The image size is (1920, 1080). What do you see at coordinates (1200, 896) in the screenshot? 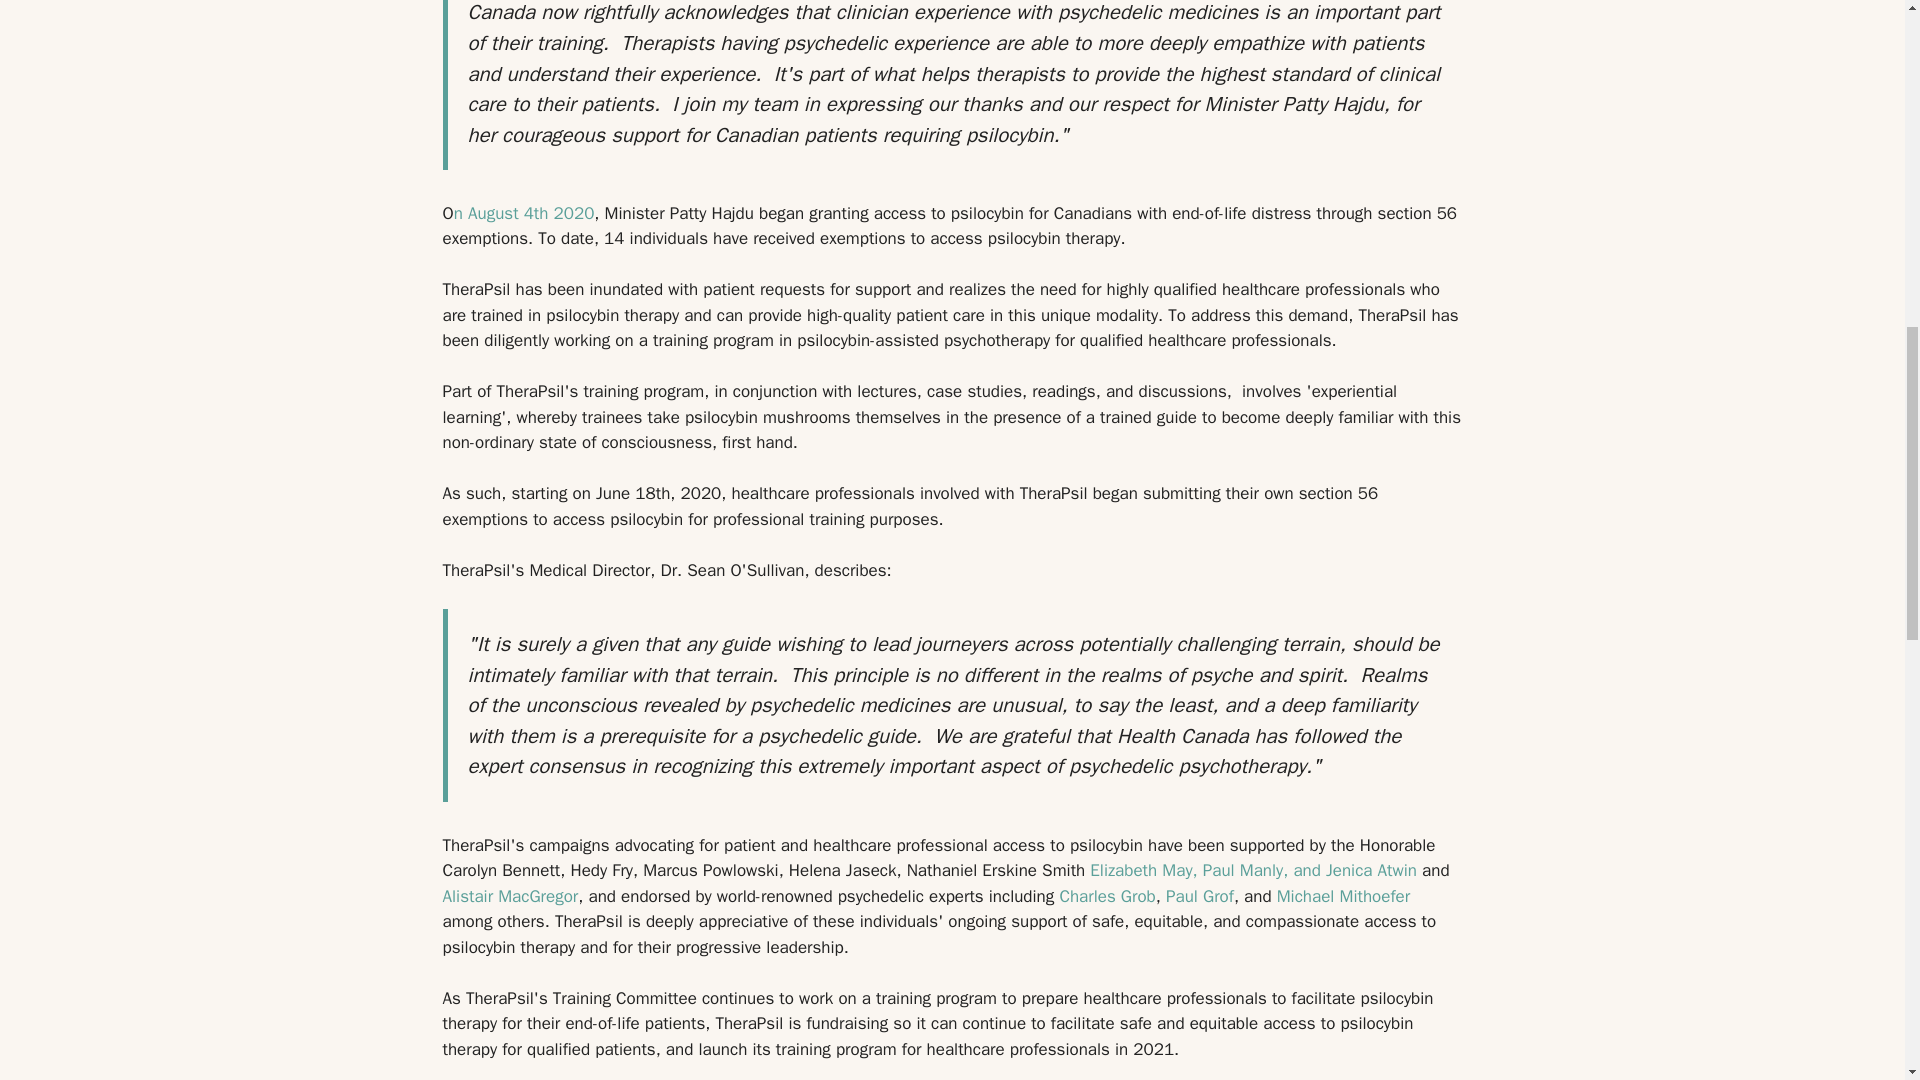
I see `Paul Grof` at bounding box center [1200, 896].